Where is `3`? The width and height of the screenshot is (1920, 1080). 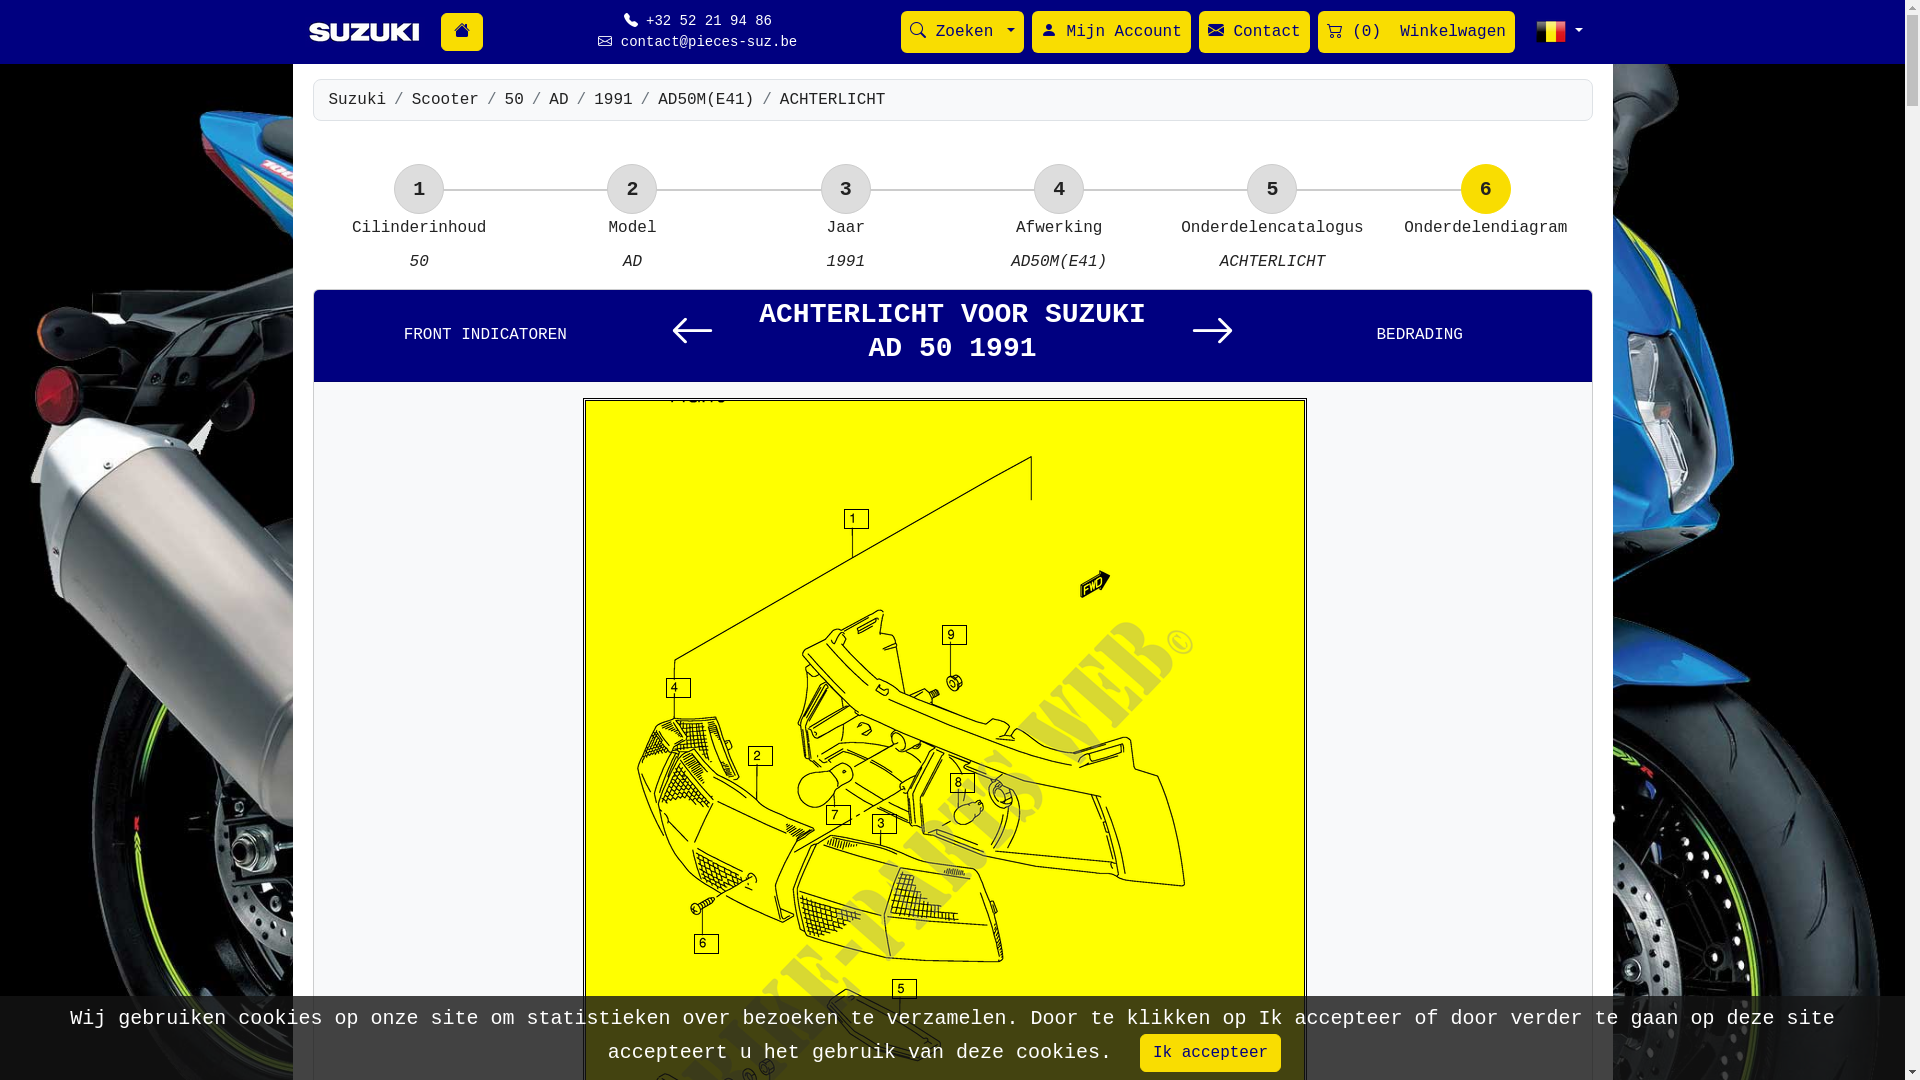
3 is located at coordinates (846, 189).